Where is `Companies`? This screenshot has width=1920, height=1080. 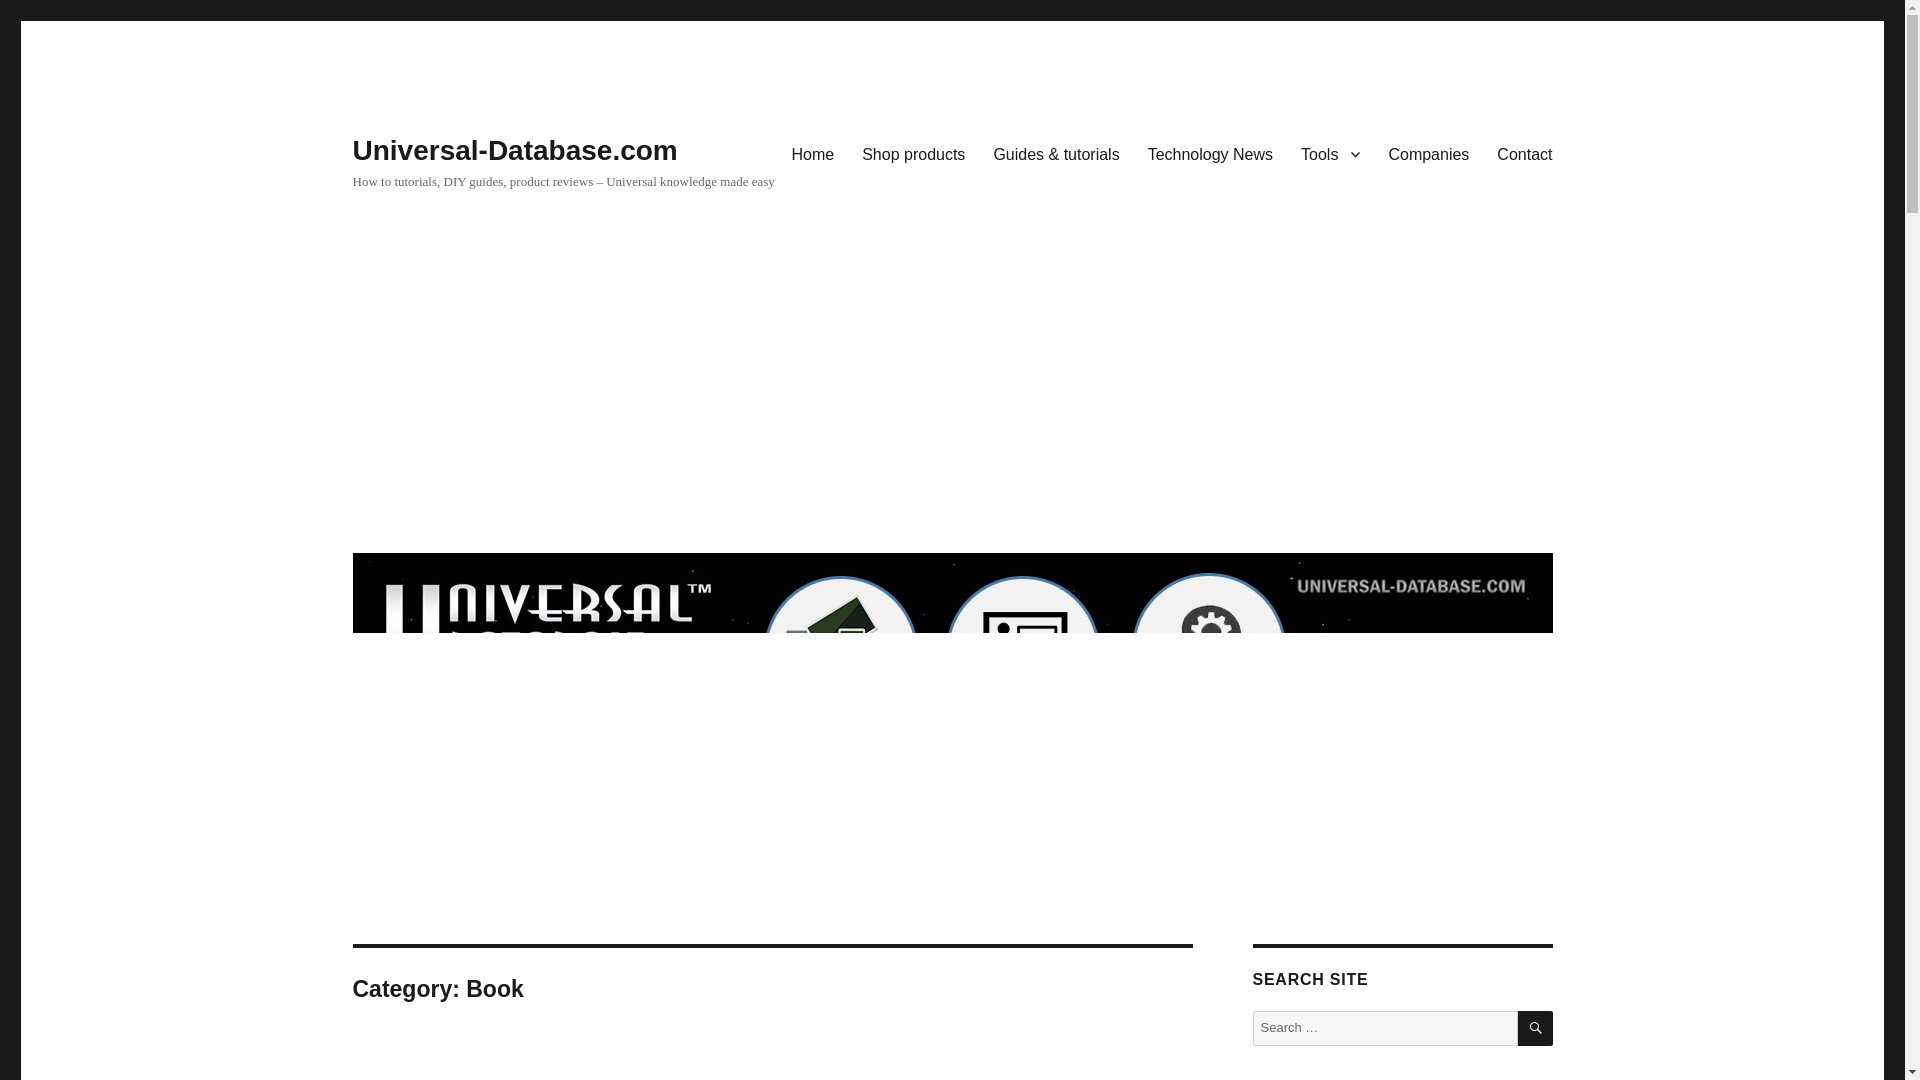 Companies is located at coordinates (1428, 153).